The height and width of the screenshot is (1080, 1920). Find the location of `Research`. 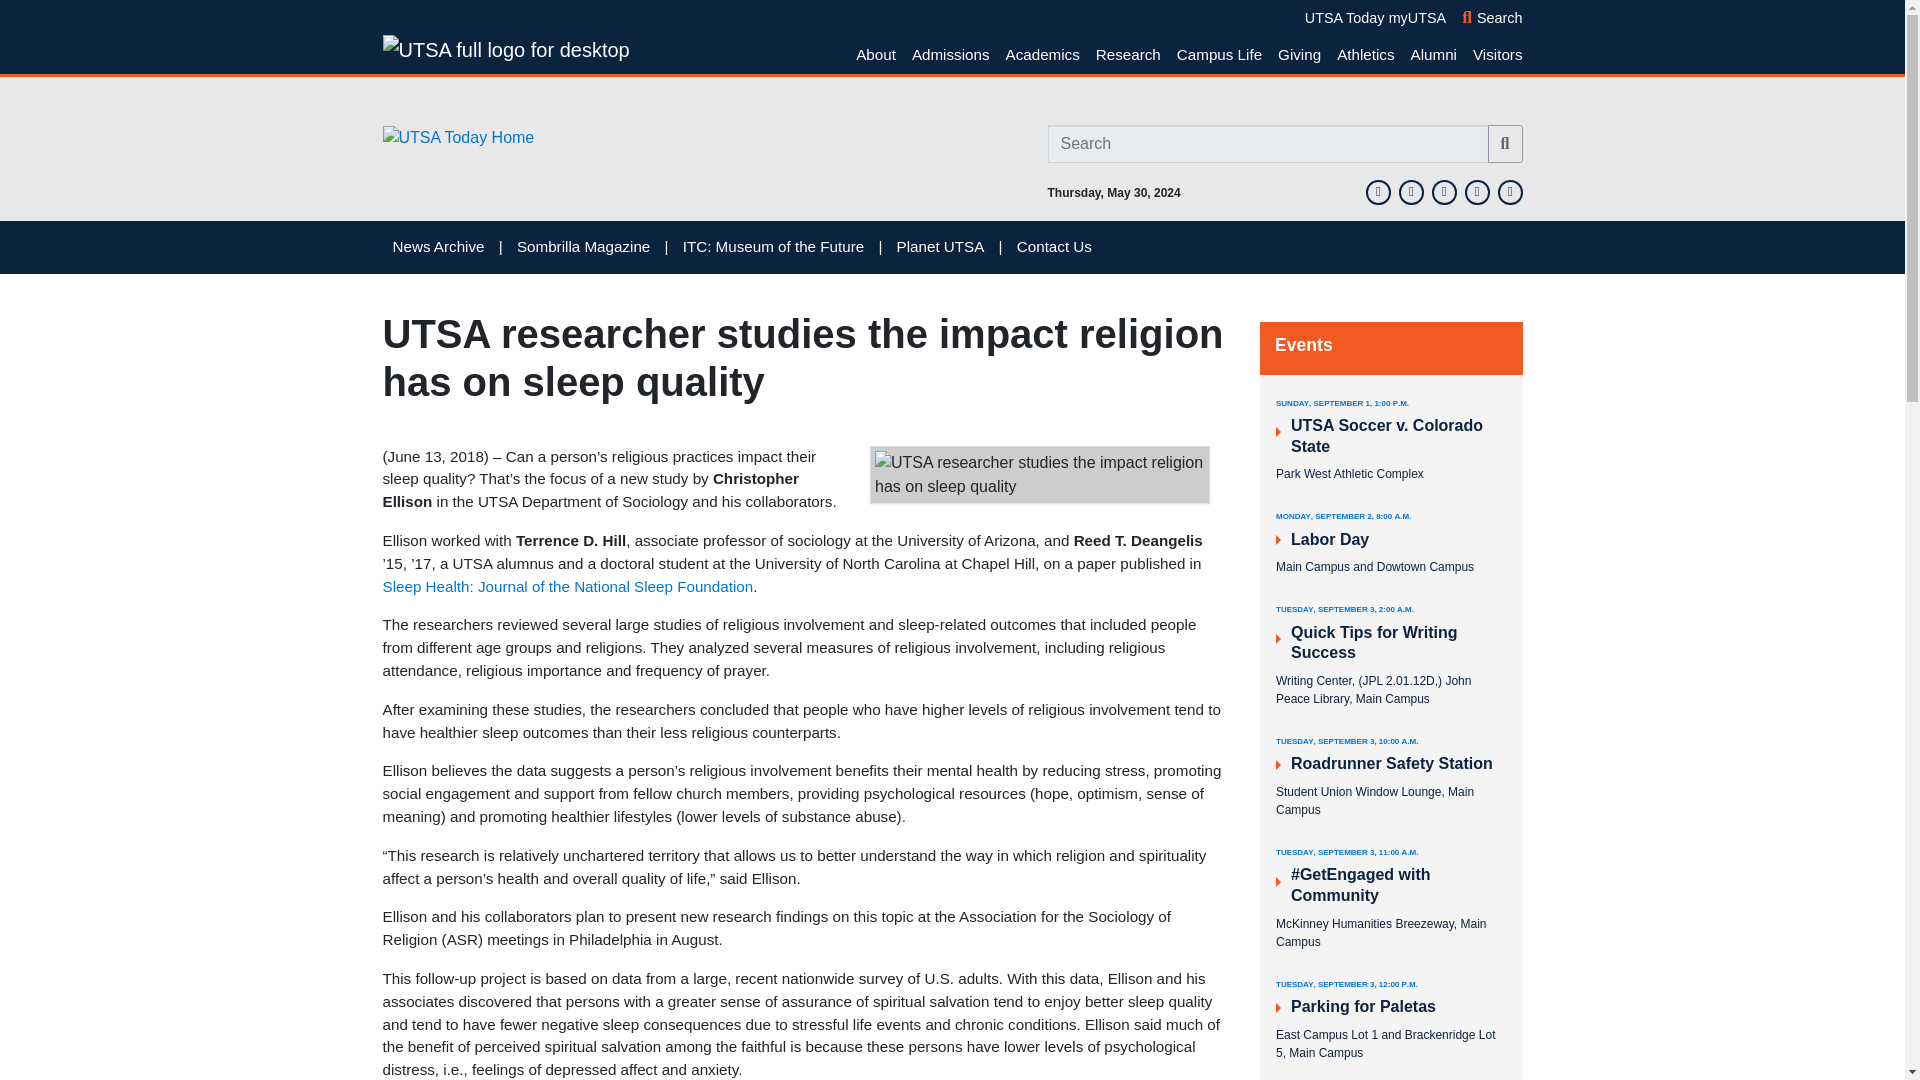

Research is located at coordinates (1128, 54).